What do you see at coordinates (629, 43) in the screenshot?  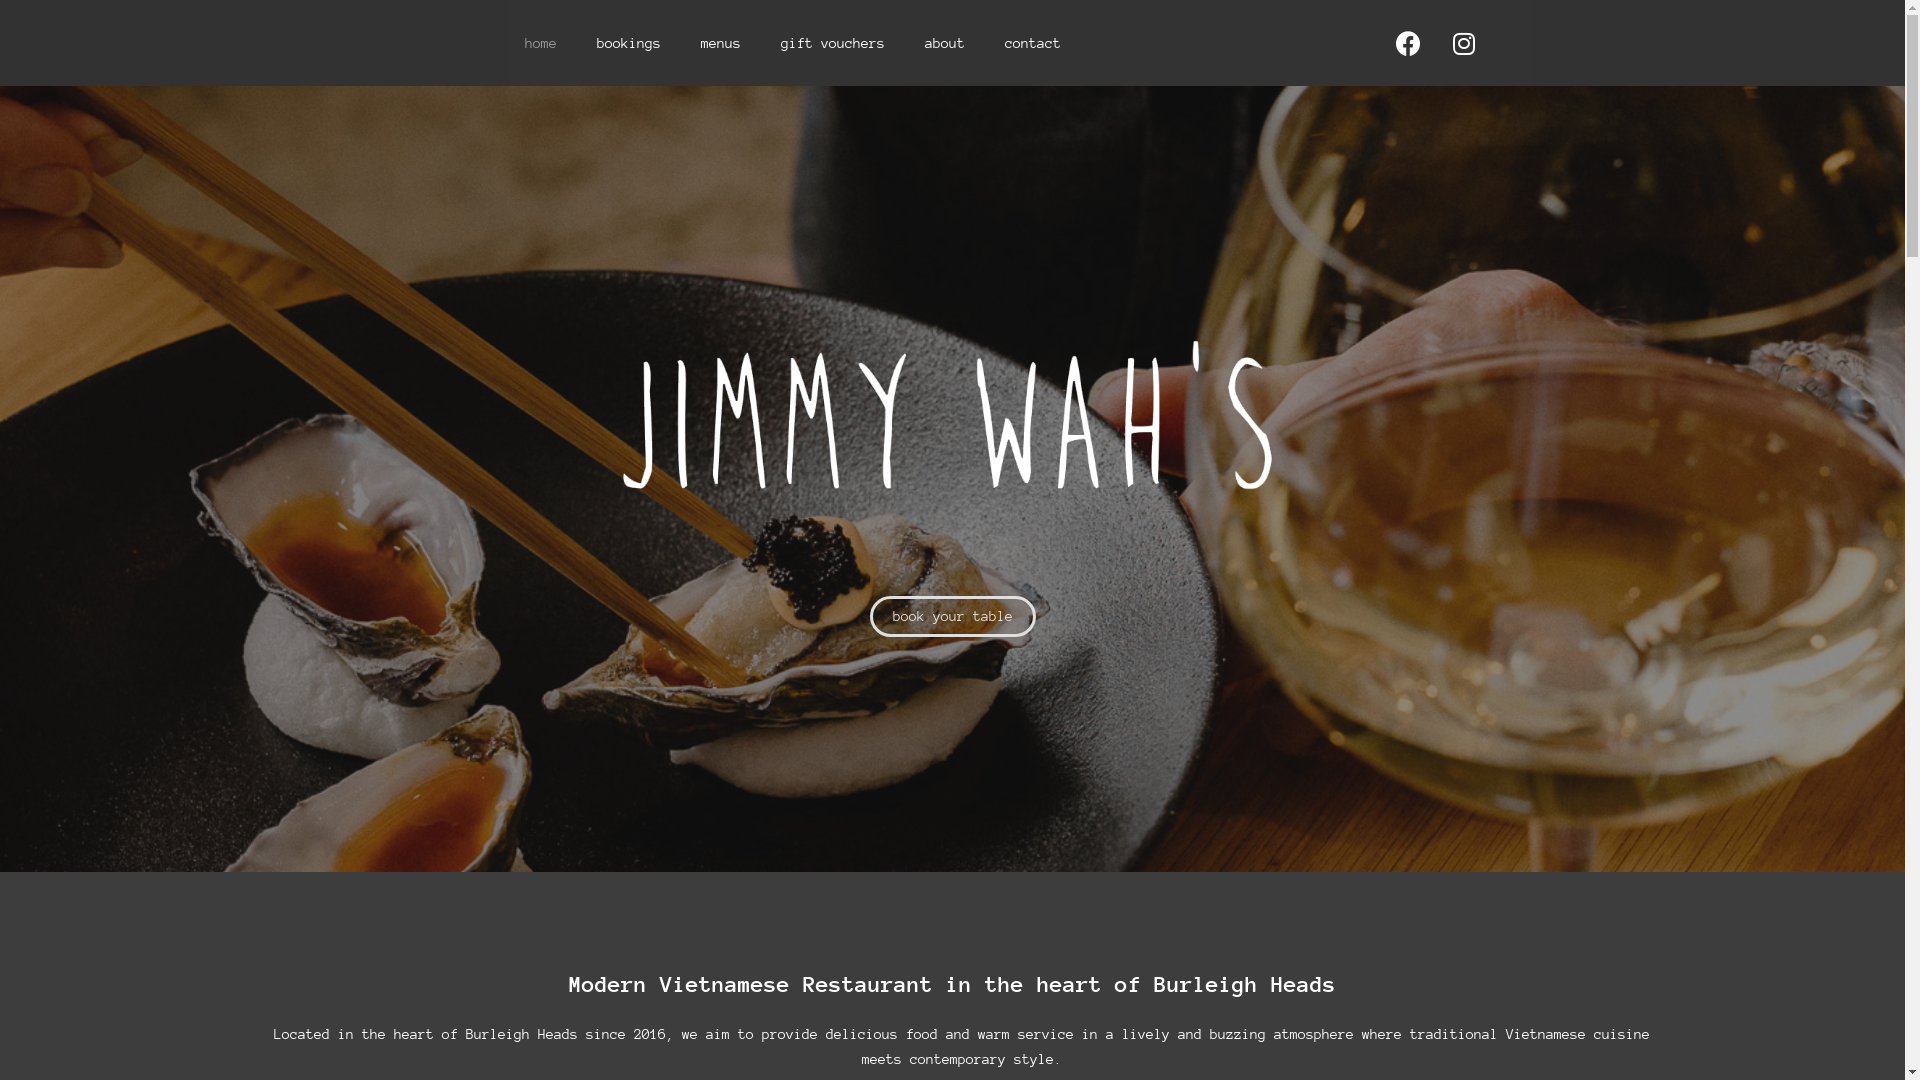 I see `bookings` at bounding box center [629, 43].